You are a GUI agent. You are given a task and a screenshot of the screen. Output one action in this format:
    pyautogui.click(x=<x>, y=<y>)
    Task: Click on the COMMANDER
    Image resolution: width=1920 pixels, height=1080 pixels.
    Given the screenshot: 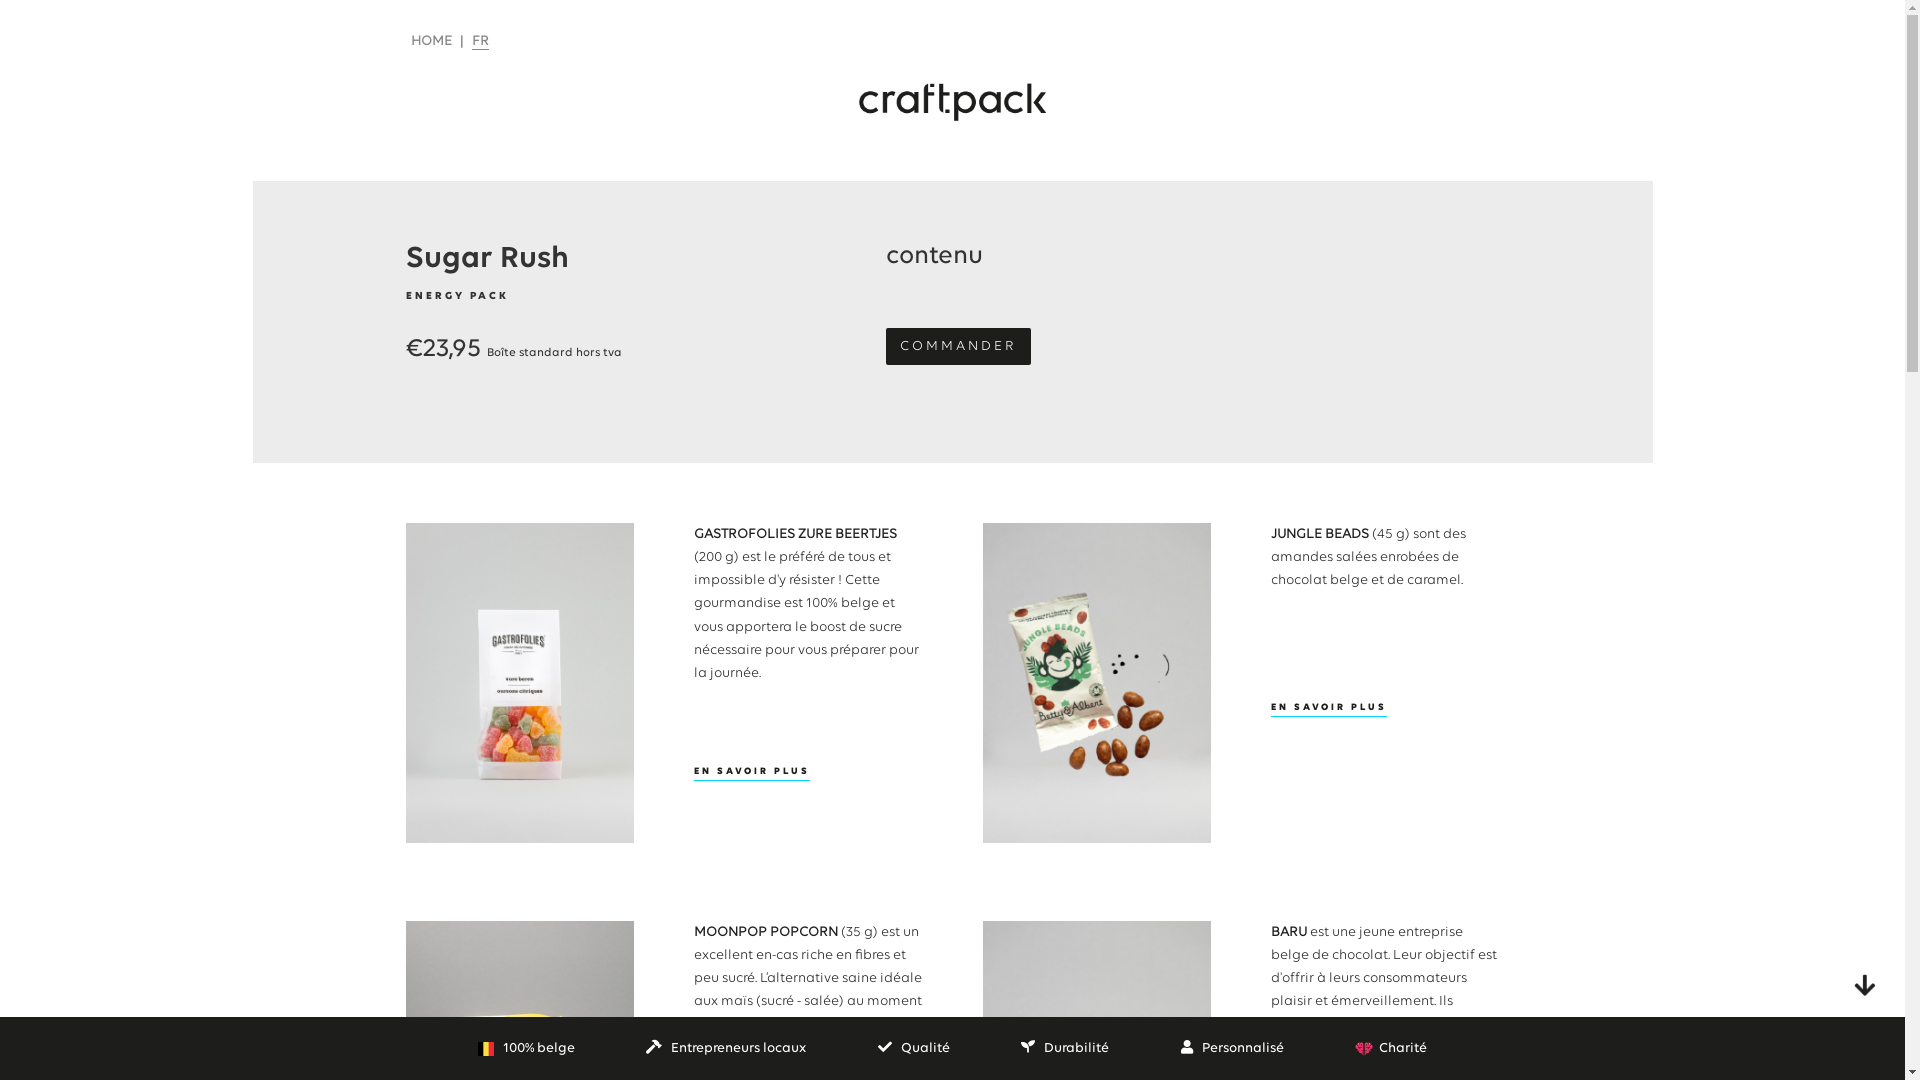 What is the action you would take?
    pyautogui.click(x=958, y=346)
    